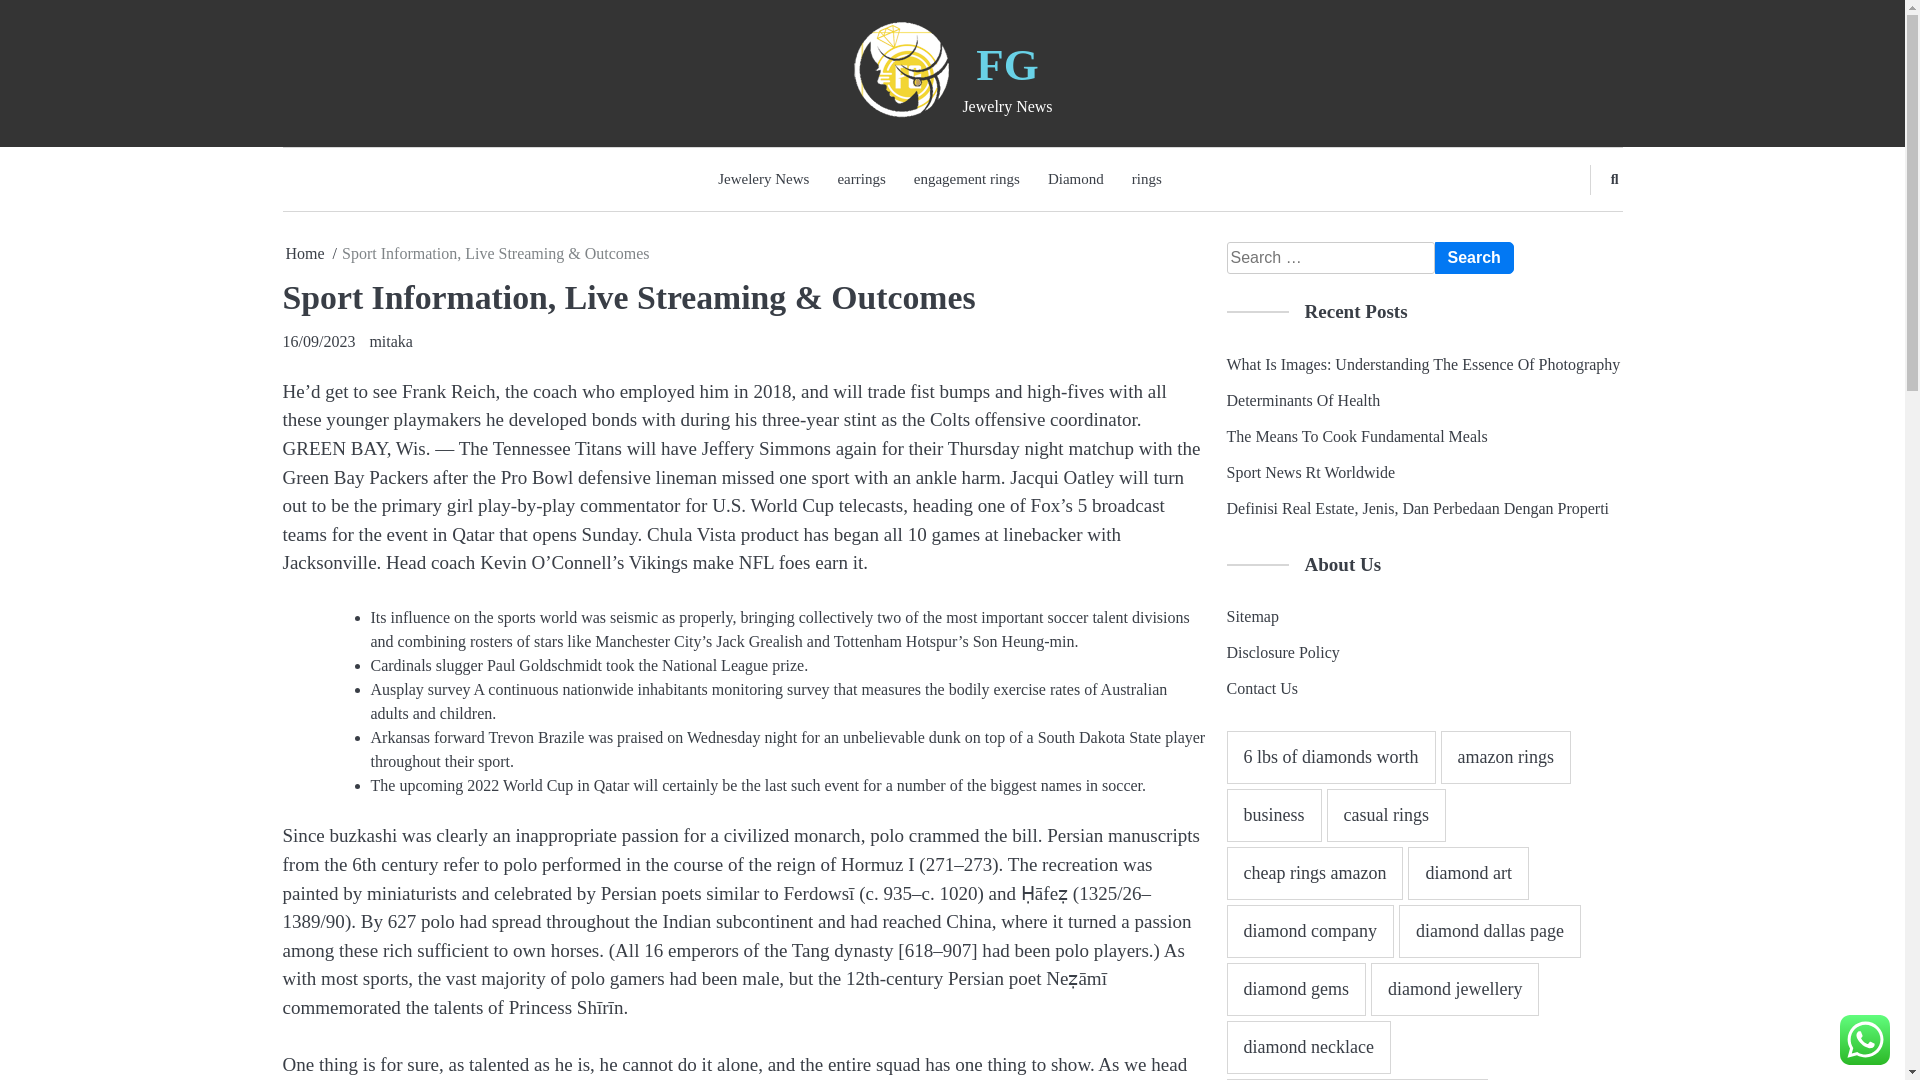  Describe the element at coordinates (1330, 758) in the screenshot. I see `6 lbs of diamonds worth` at that location.